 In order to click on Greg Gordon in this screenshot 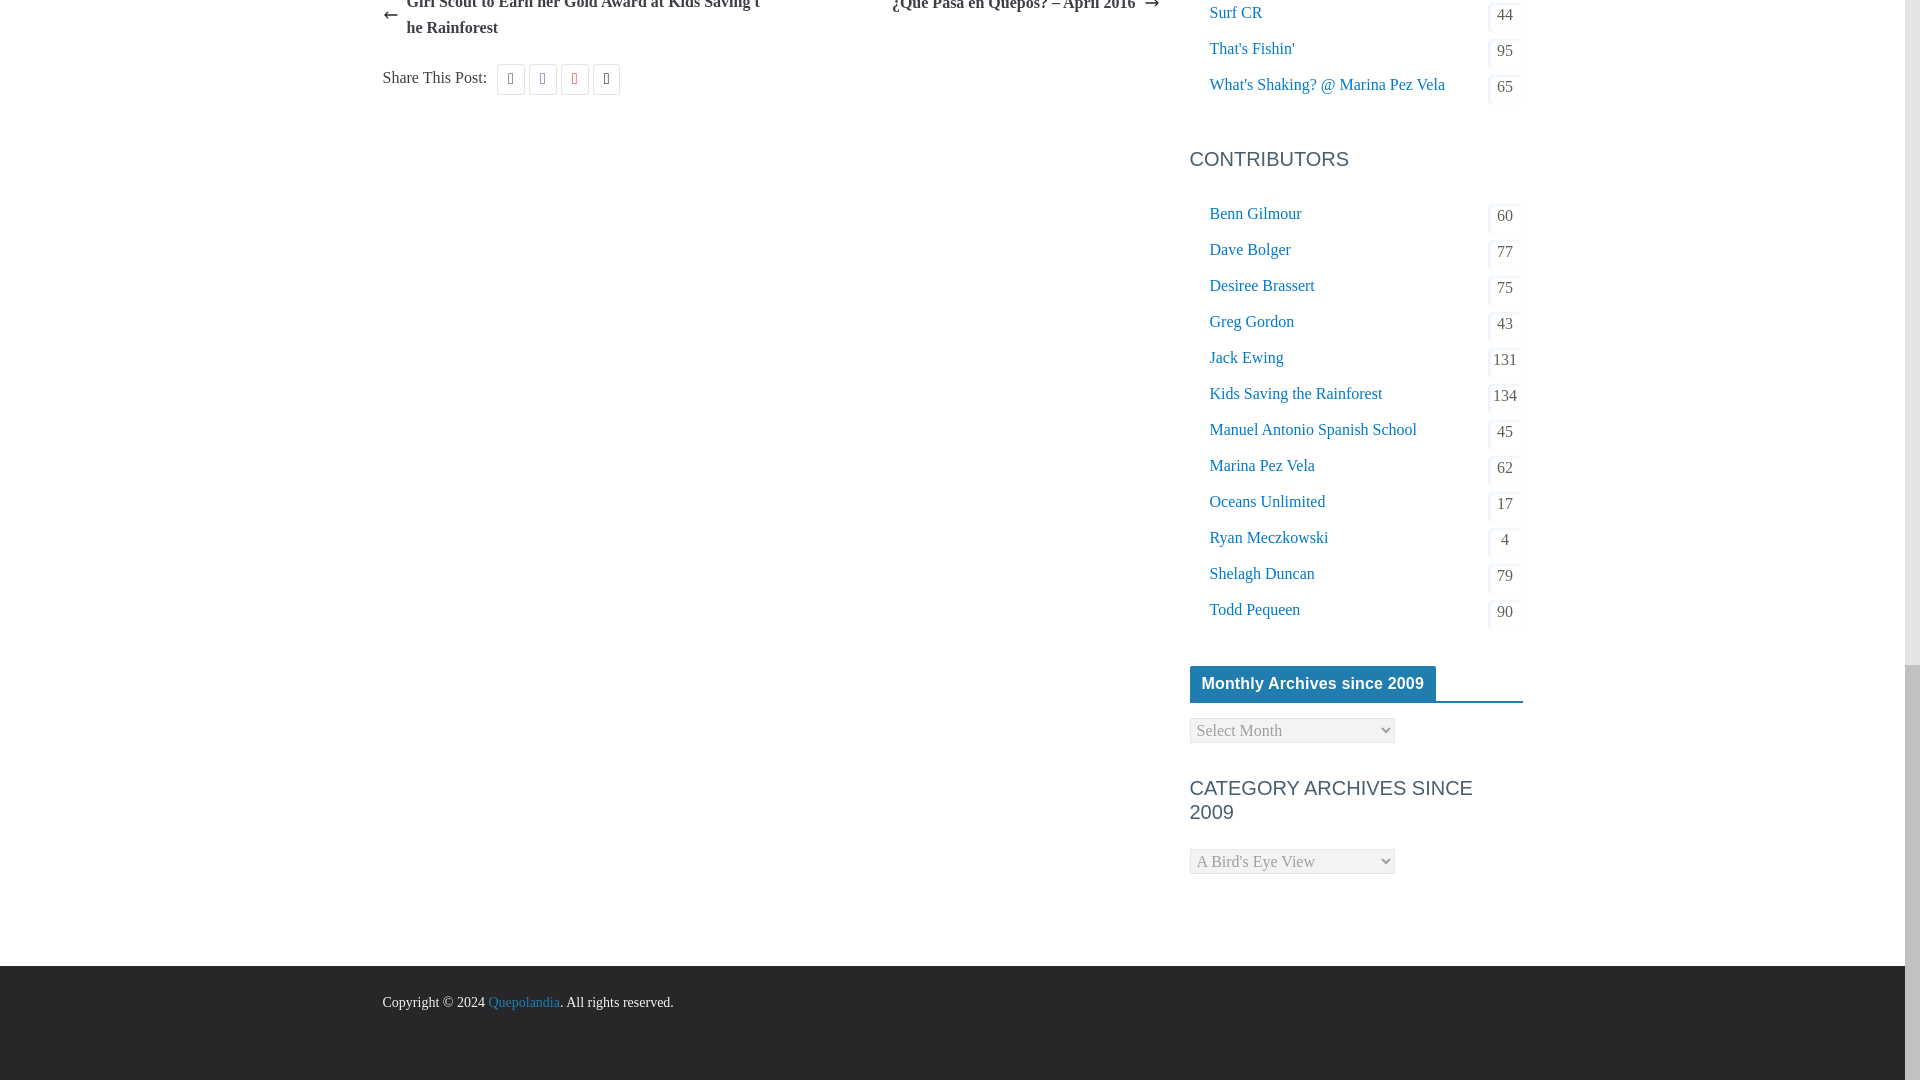, I will do `click(1252, 321)`.